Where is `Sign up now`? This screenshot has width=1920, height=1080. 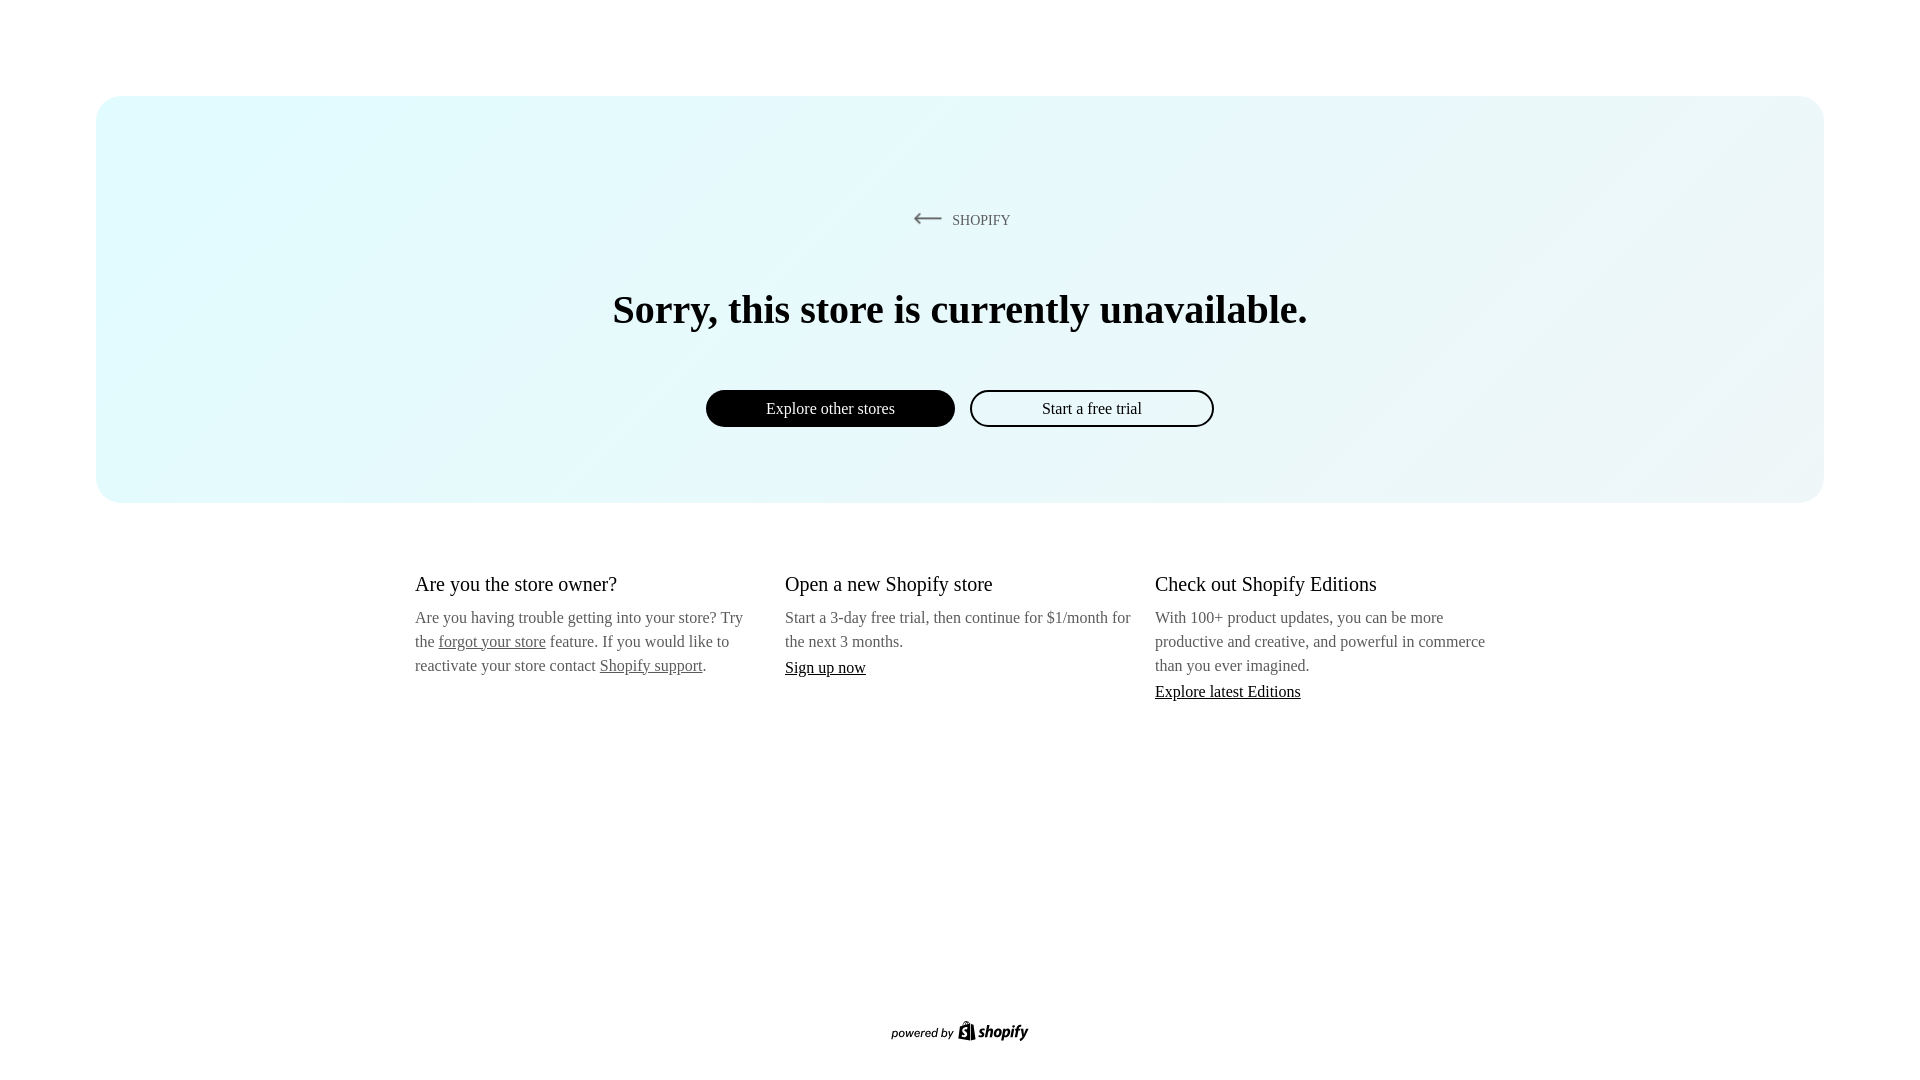
Sign up now is located at coordinates (825, 667).